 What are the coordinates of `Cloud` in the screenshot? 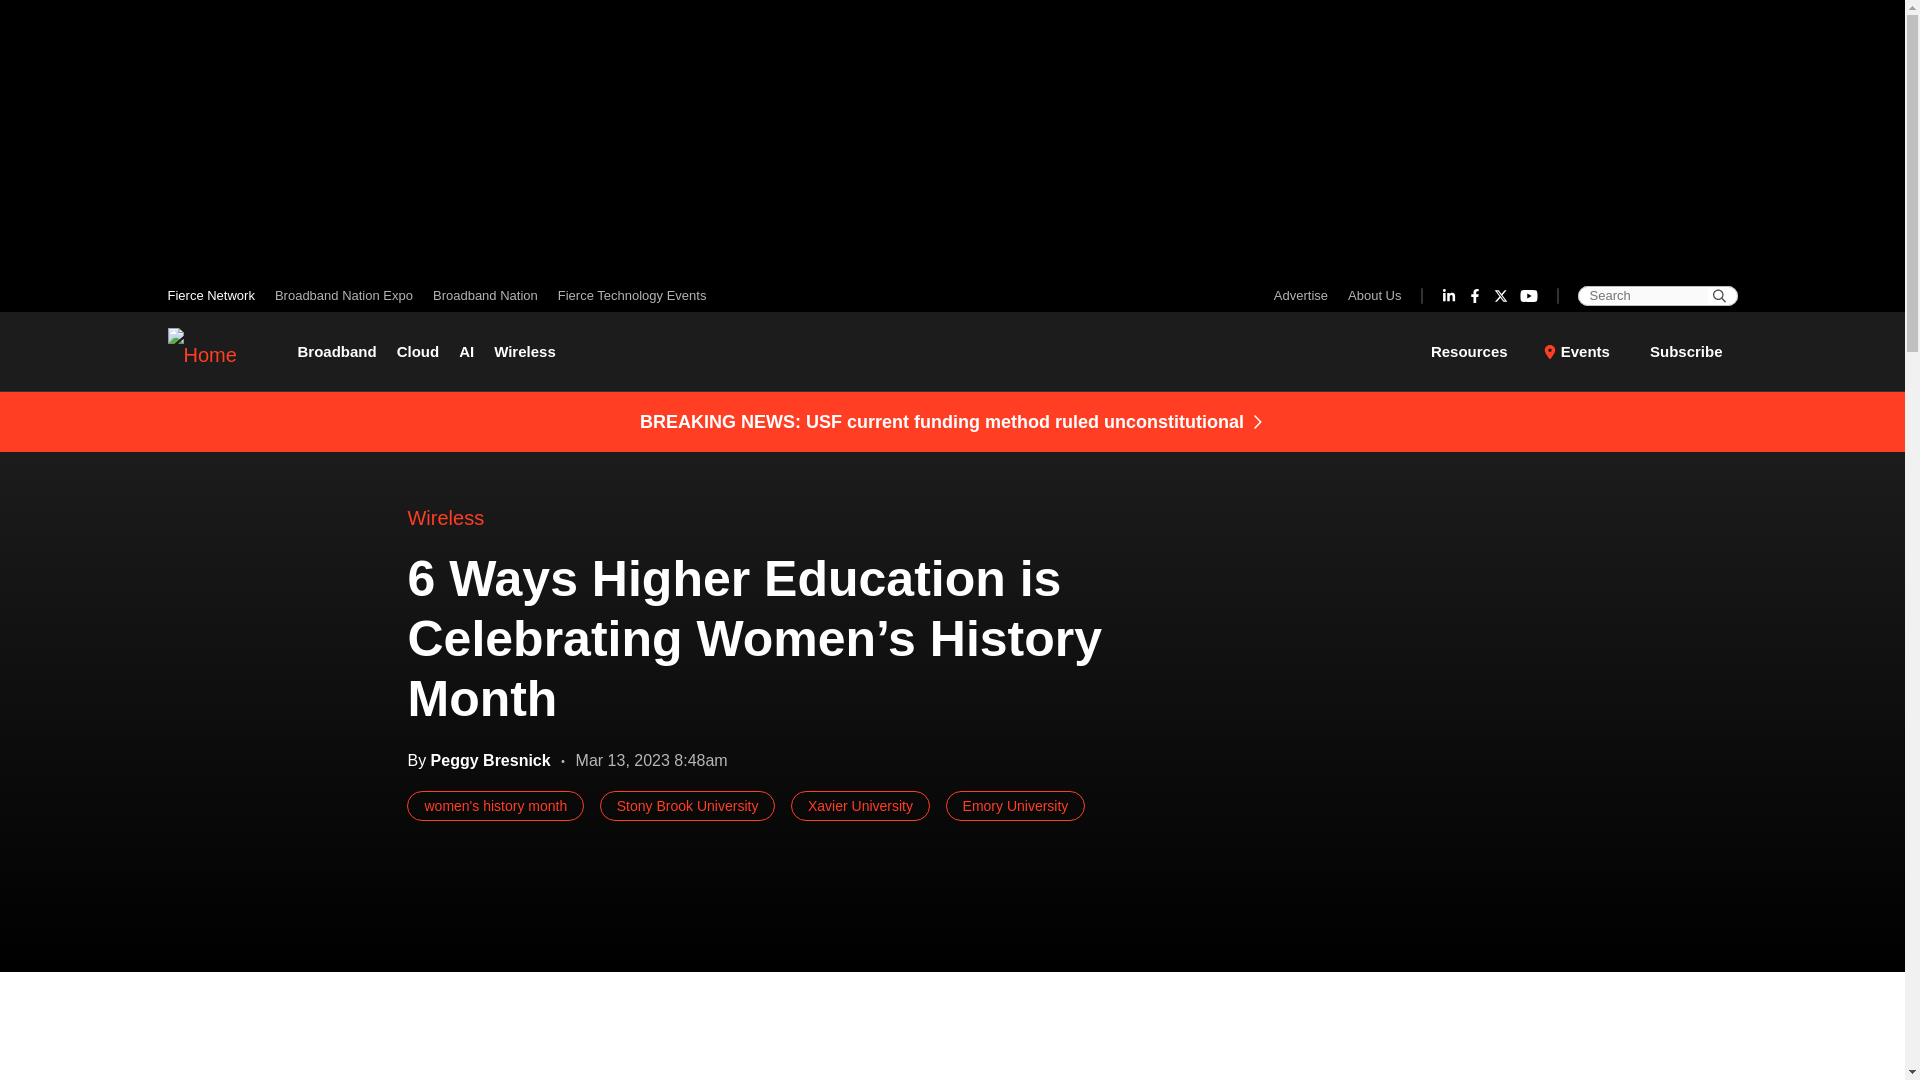 It's located at (418, 352).